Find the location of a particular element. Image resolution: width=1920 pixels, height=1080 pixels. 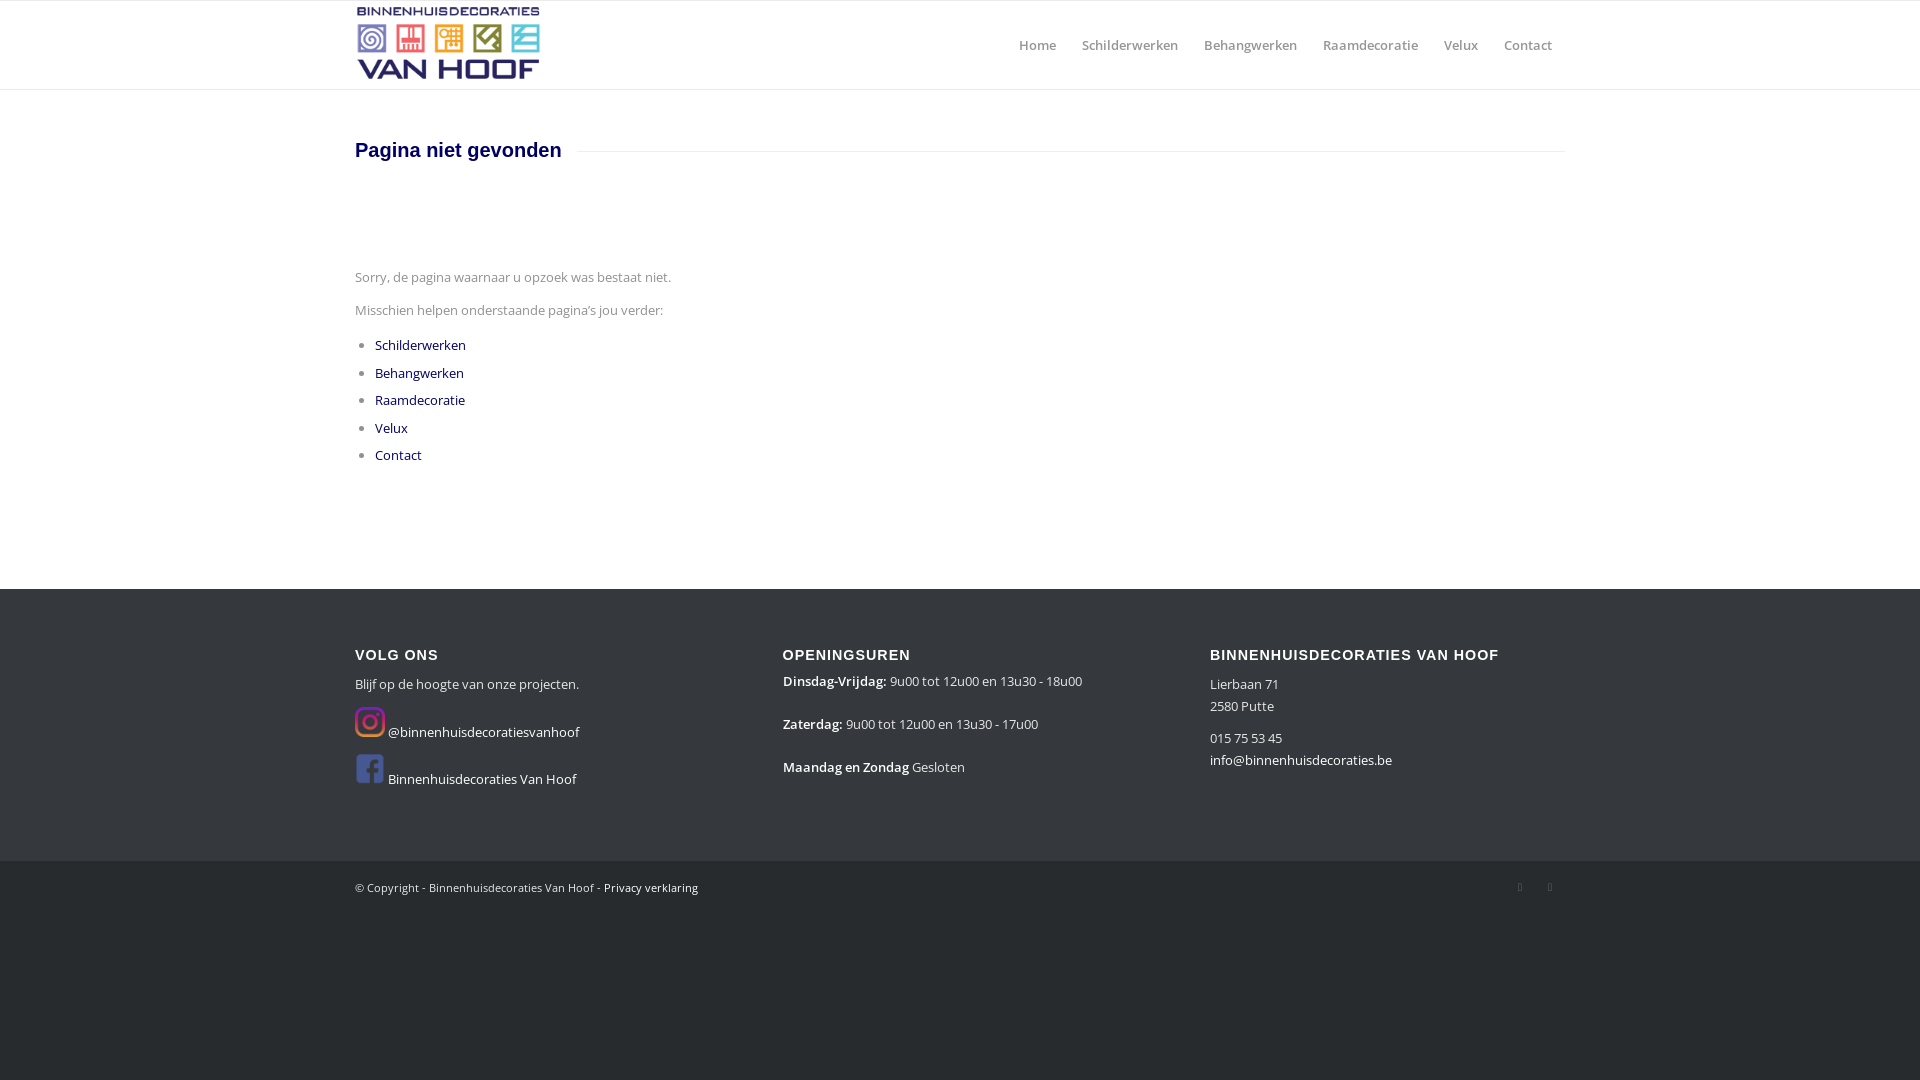

Contact is located at coordinates (1528, 45).